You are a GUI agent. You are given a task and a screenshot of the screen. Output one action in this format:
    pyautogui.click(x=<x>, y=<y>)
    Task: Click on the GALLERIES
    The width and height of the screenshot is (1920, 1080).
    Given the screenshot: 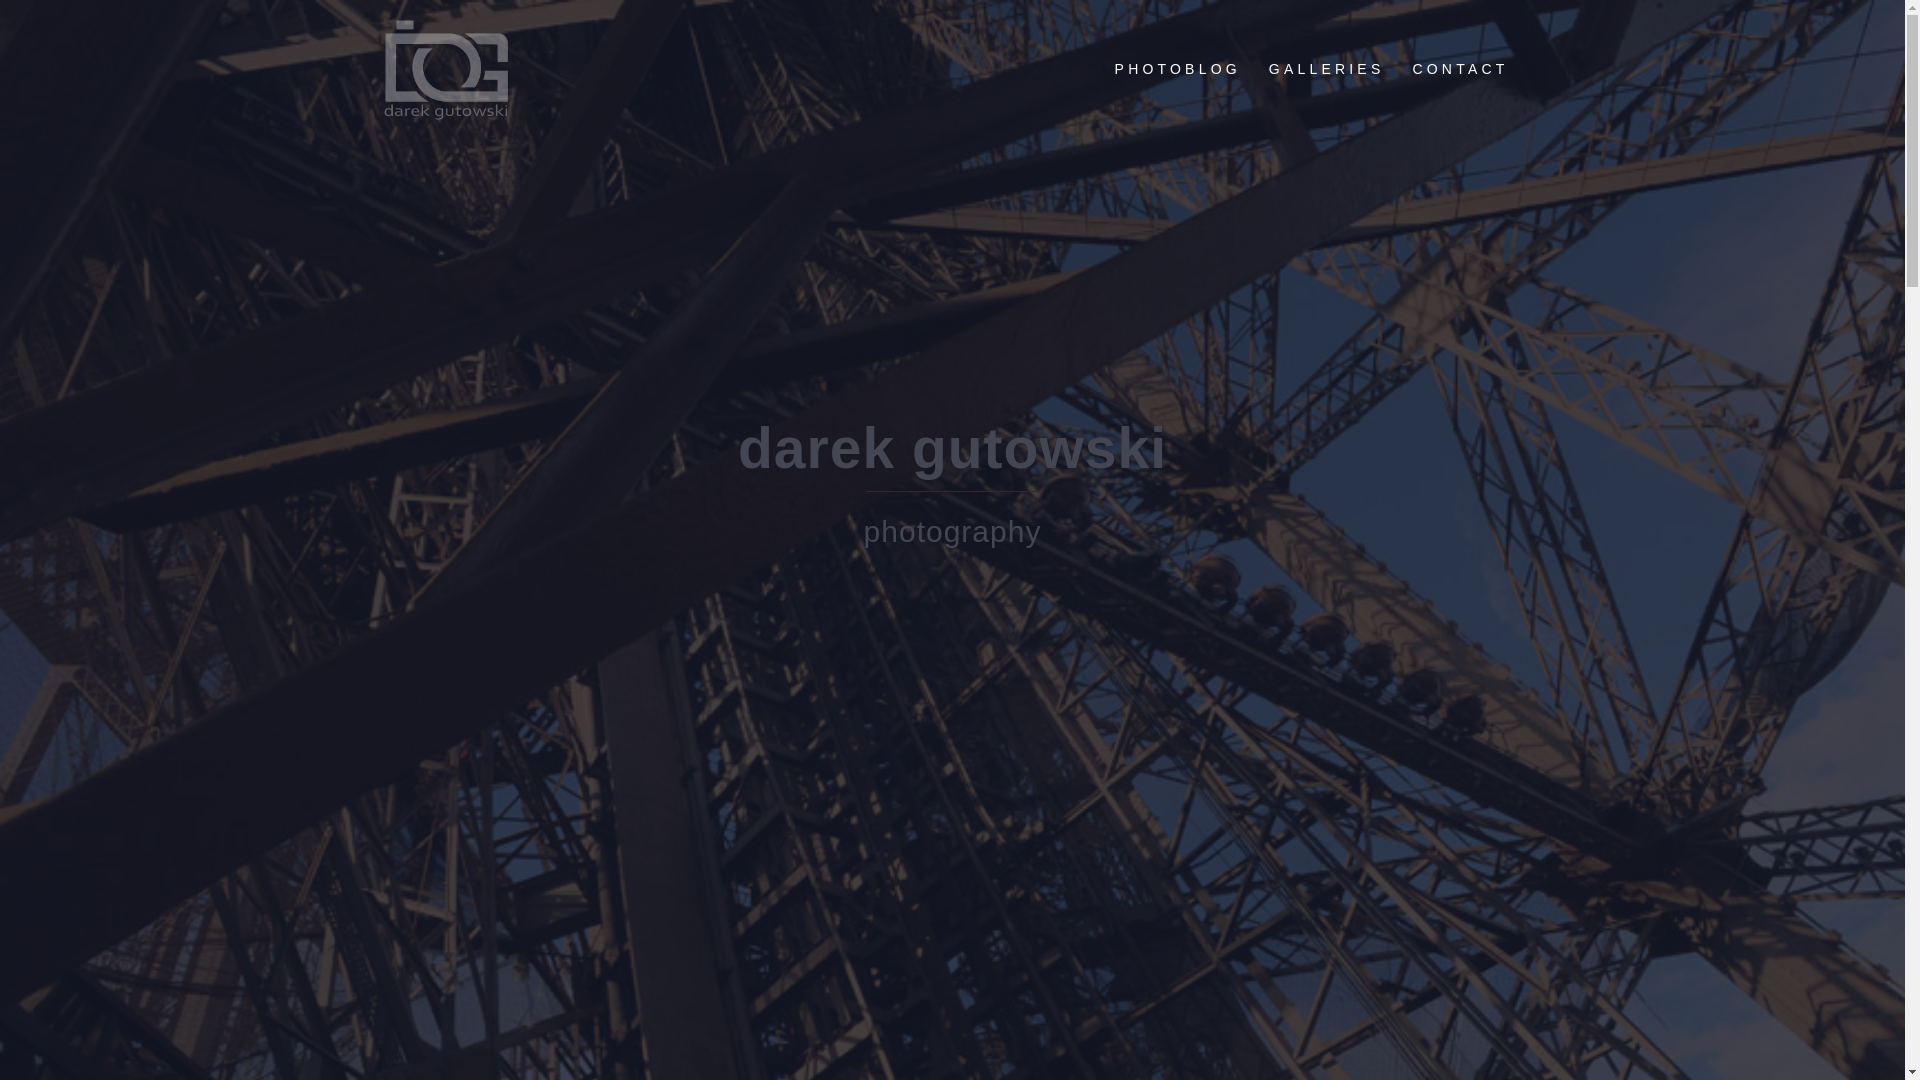 What is the action you would take?
    pyautogui.click(x=1326, y=70)
    